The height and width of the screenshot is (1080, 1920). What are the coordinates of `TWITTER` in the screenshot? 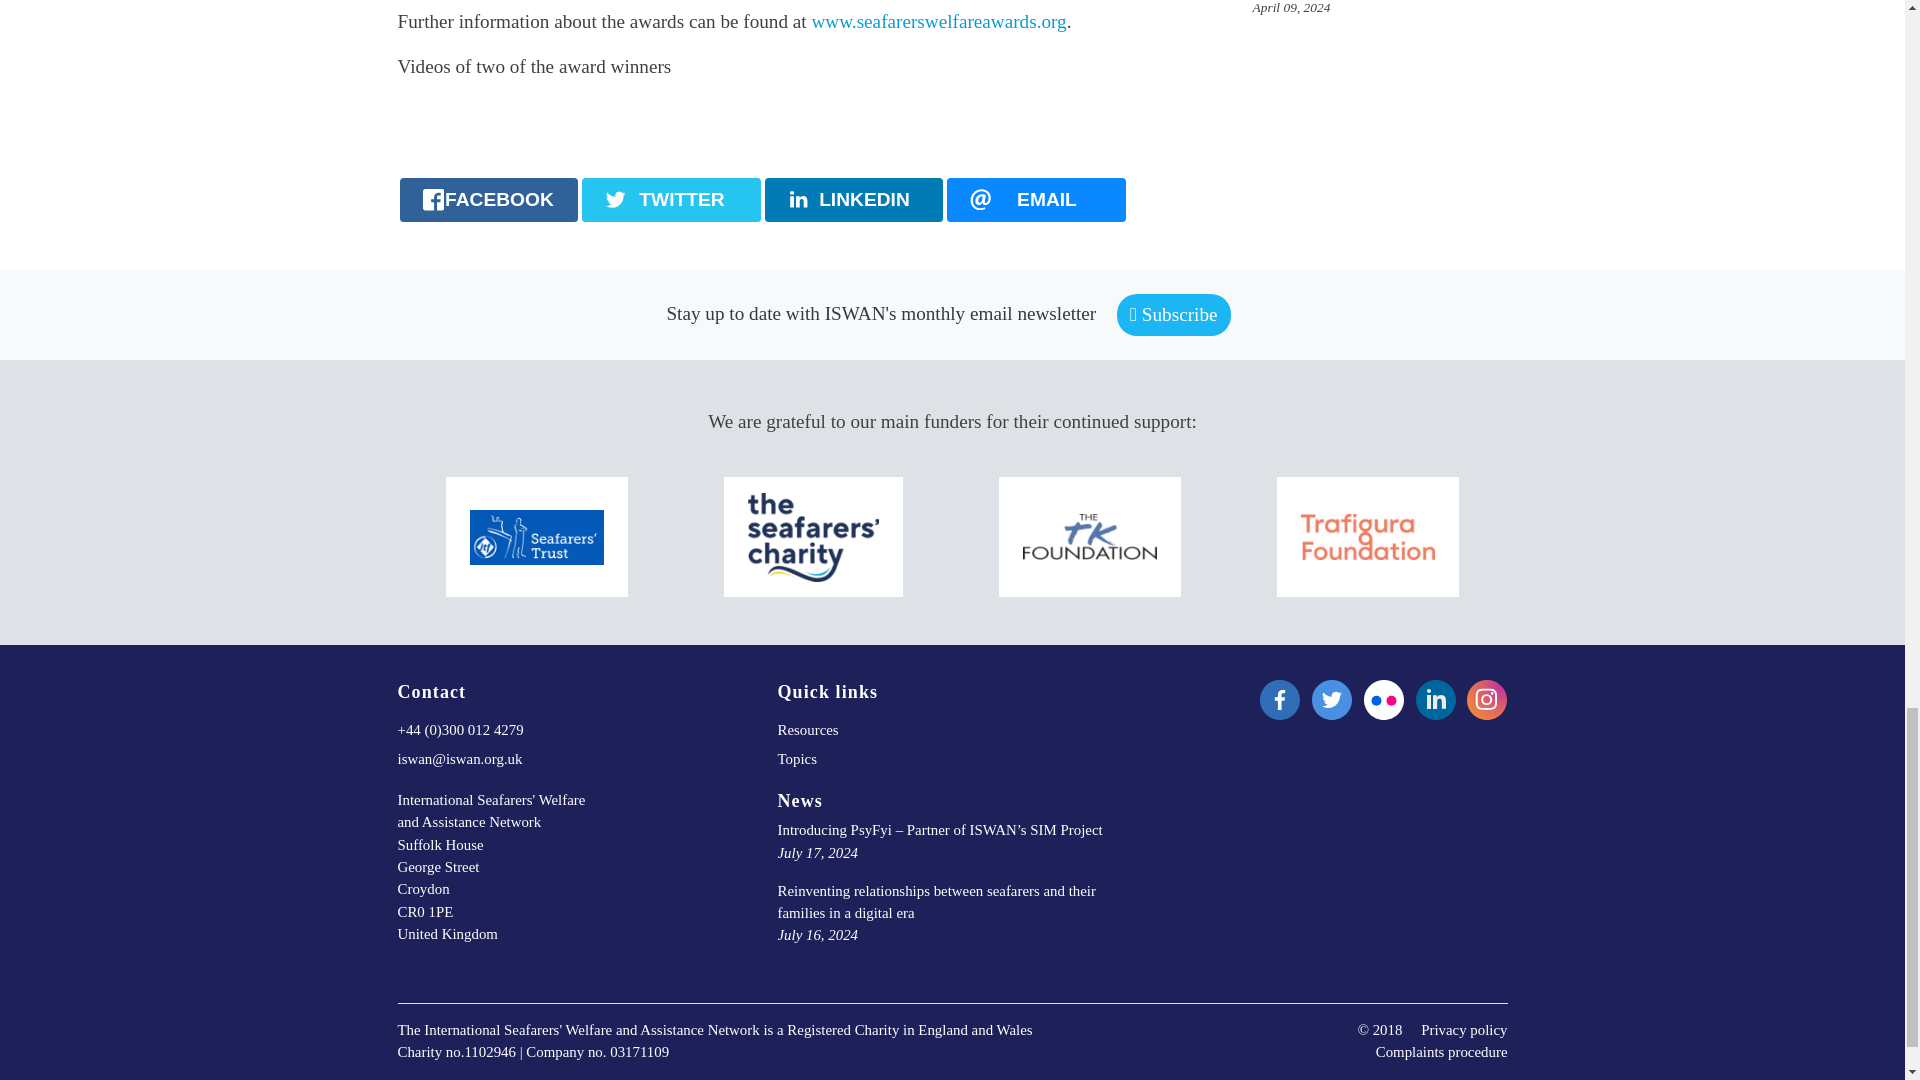 It's located at (670, 200).